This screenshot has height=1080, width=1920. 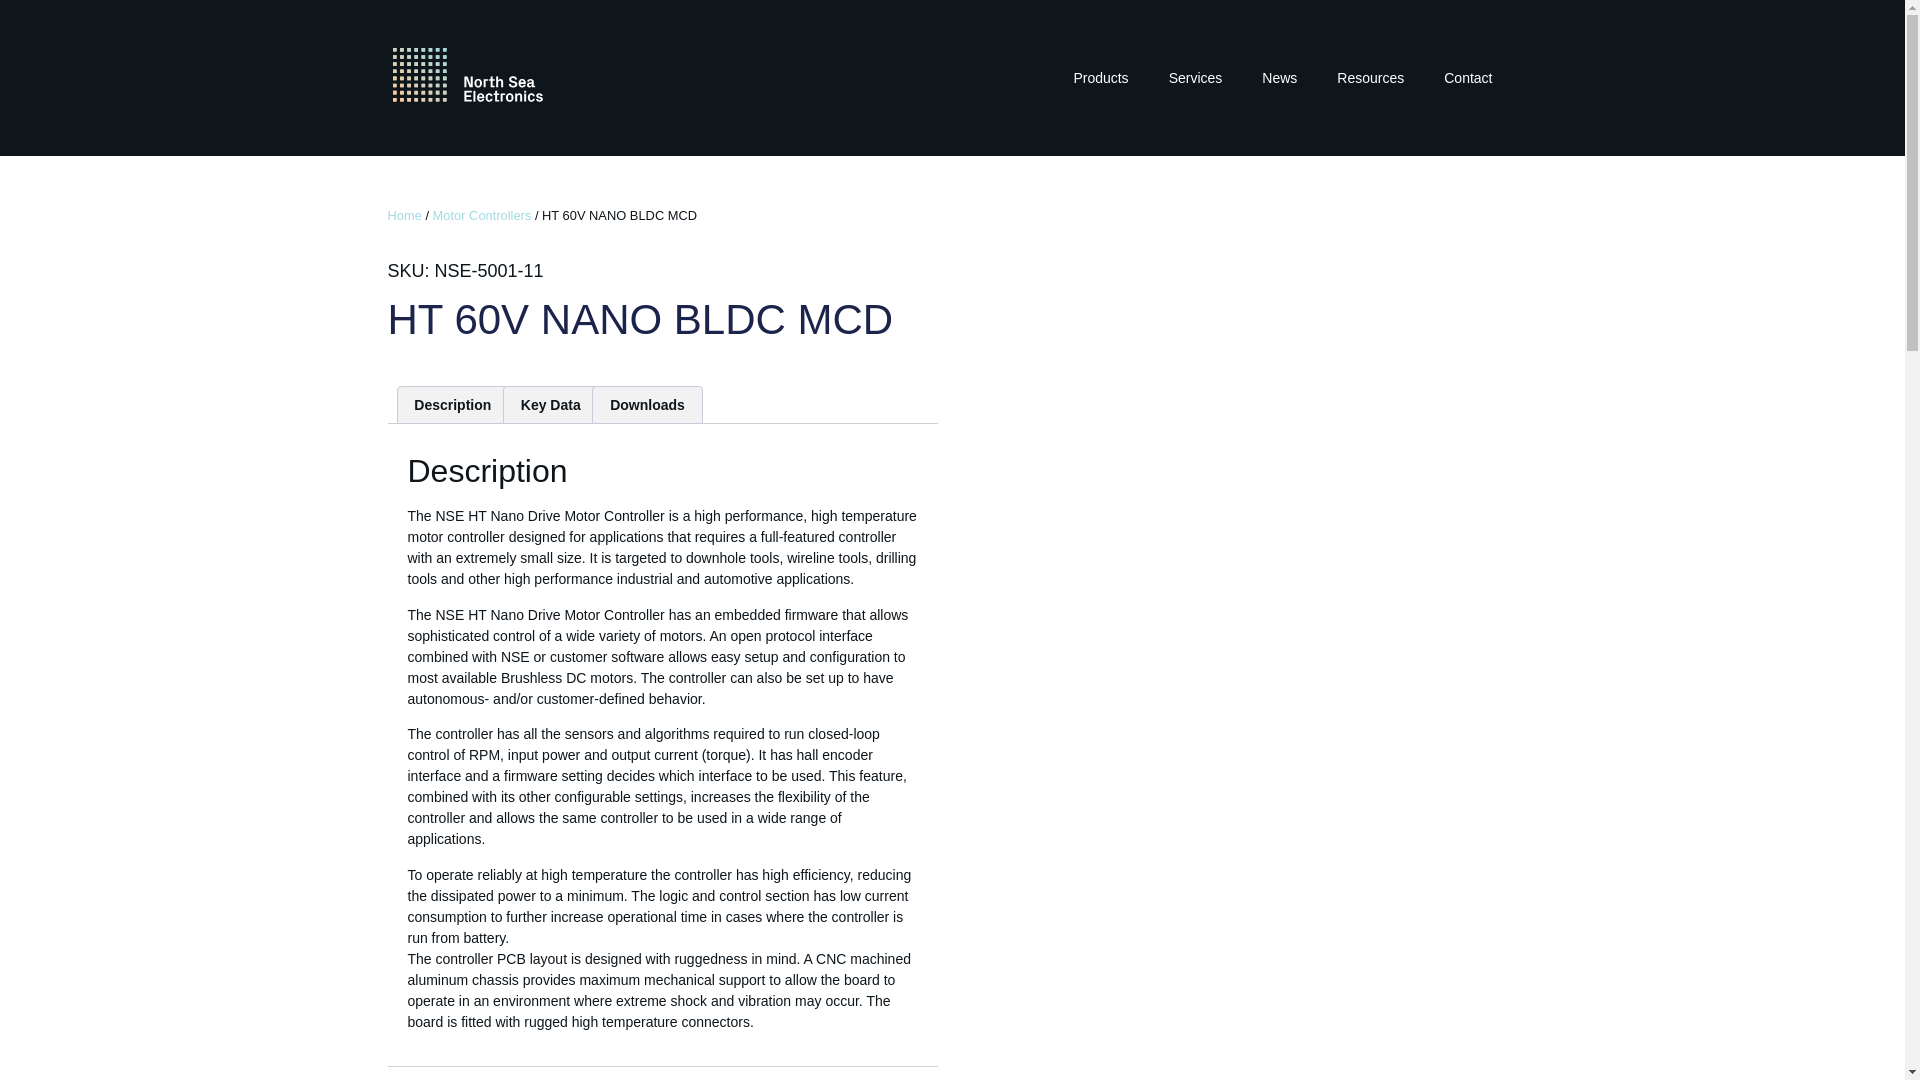 What do you see at coordinates (404, 215) in the screenshot?
I see `Home` at bounding box center [404, 215].